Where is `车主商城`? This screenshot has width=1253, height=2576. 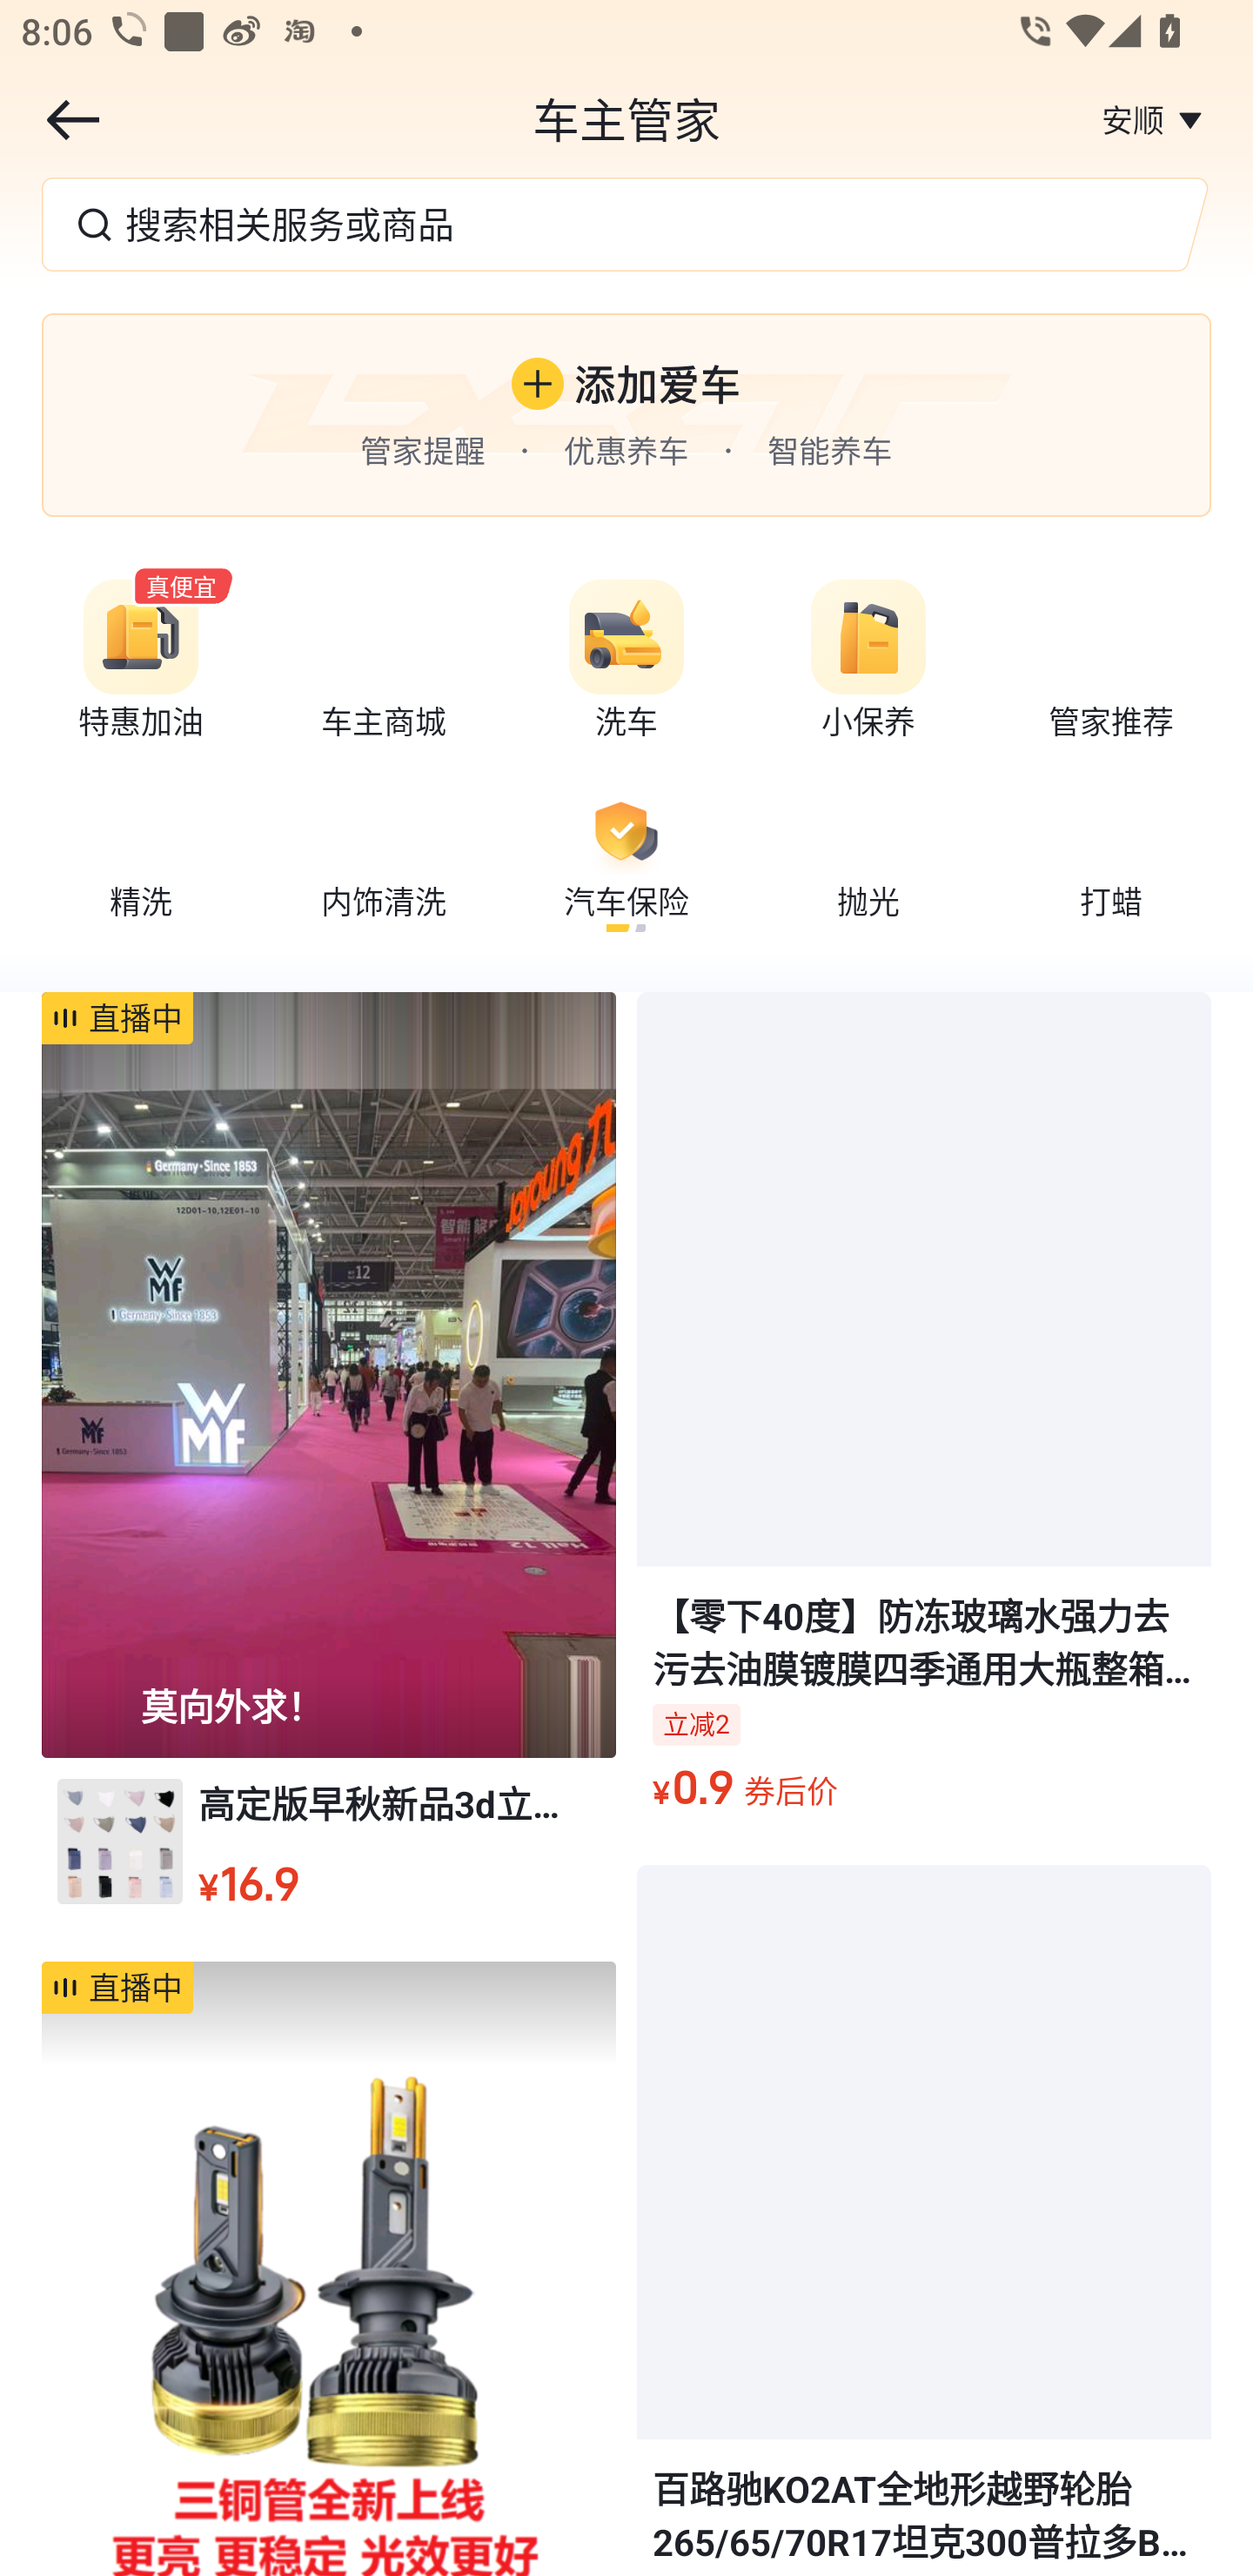
车主商城 is located at coordinates (384, 666).